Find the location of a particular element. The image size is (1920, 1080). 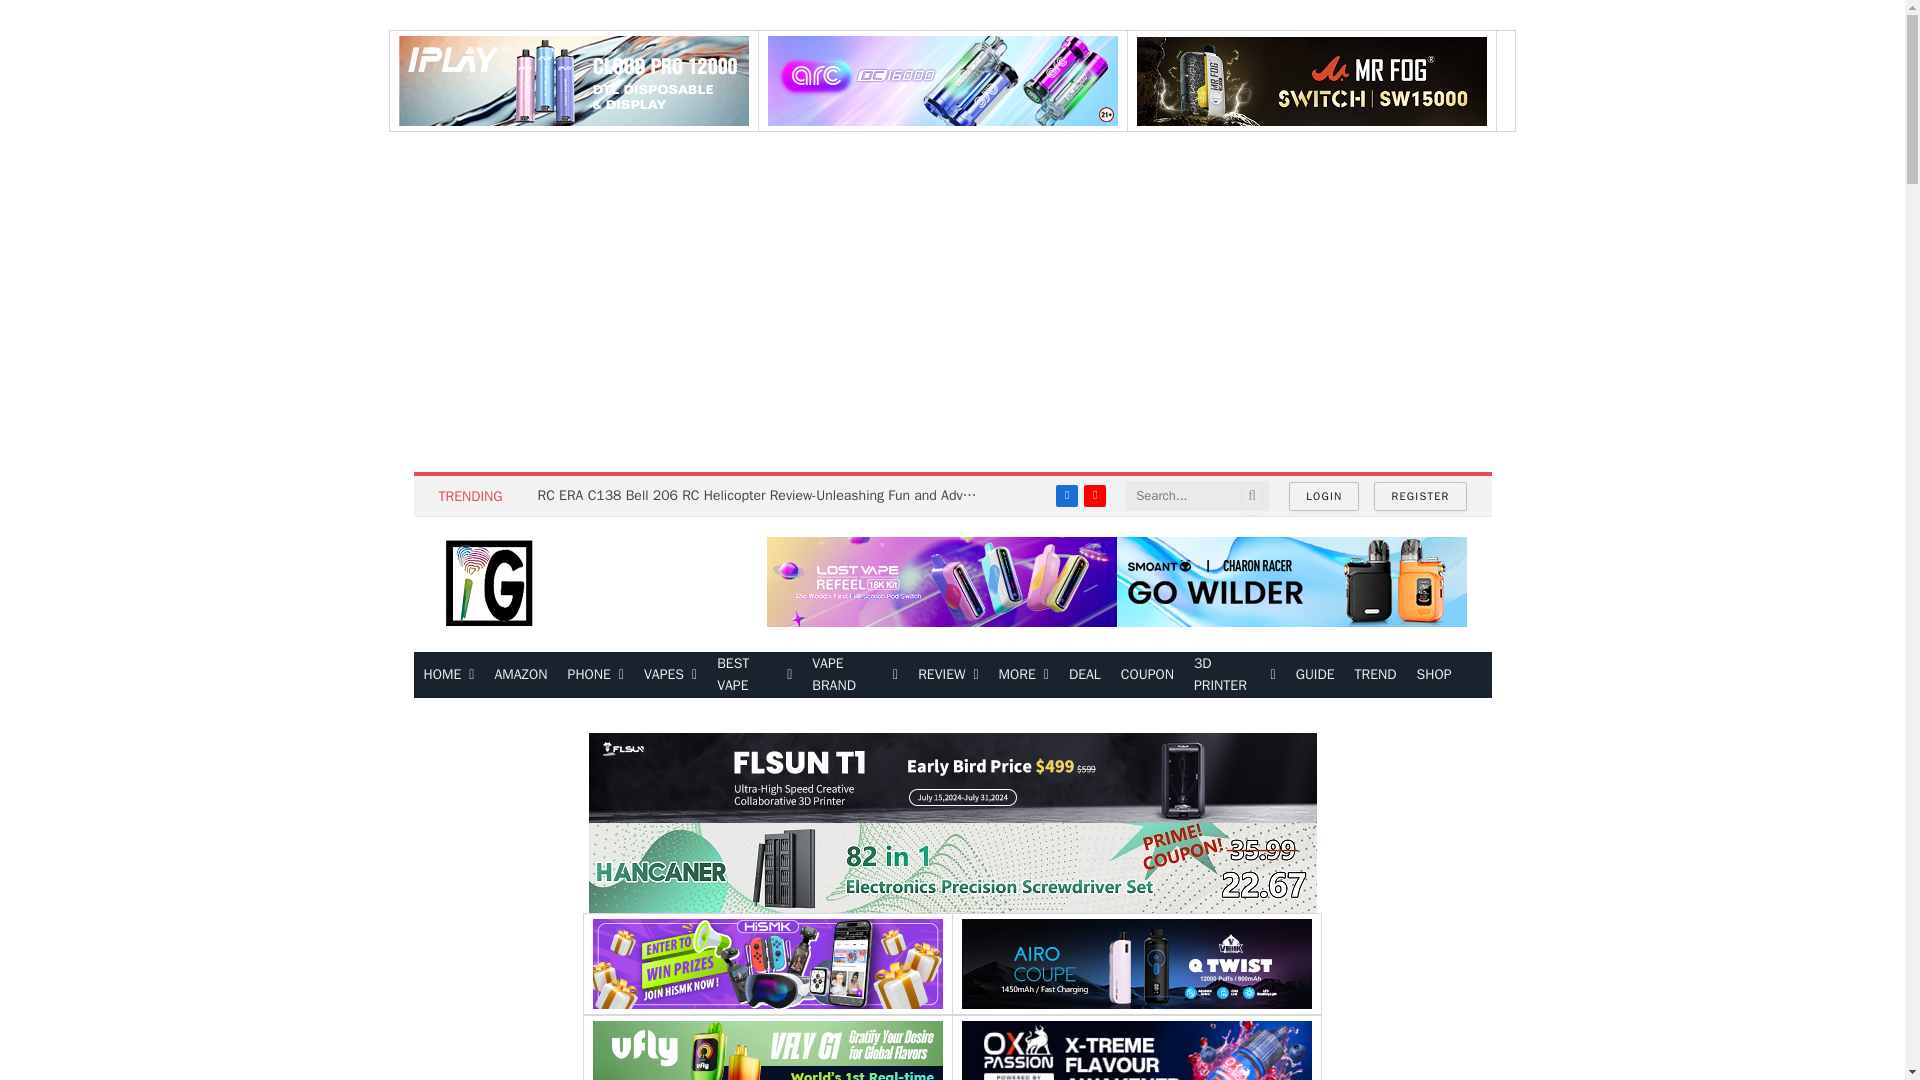

REGISTER is located at coordinates (1420, 496).